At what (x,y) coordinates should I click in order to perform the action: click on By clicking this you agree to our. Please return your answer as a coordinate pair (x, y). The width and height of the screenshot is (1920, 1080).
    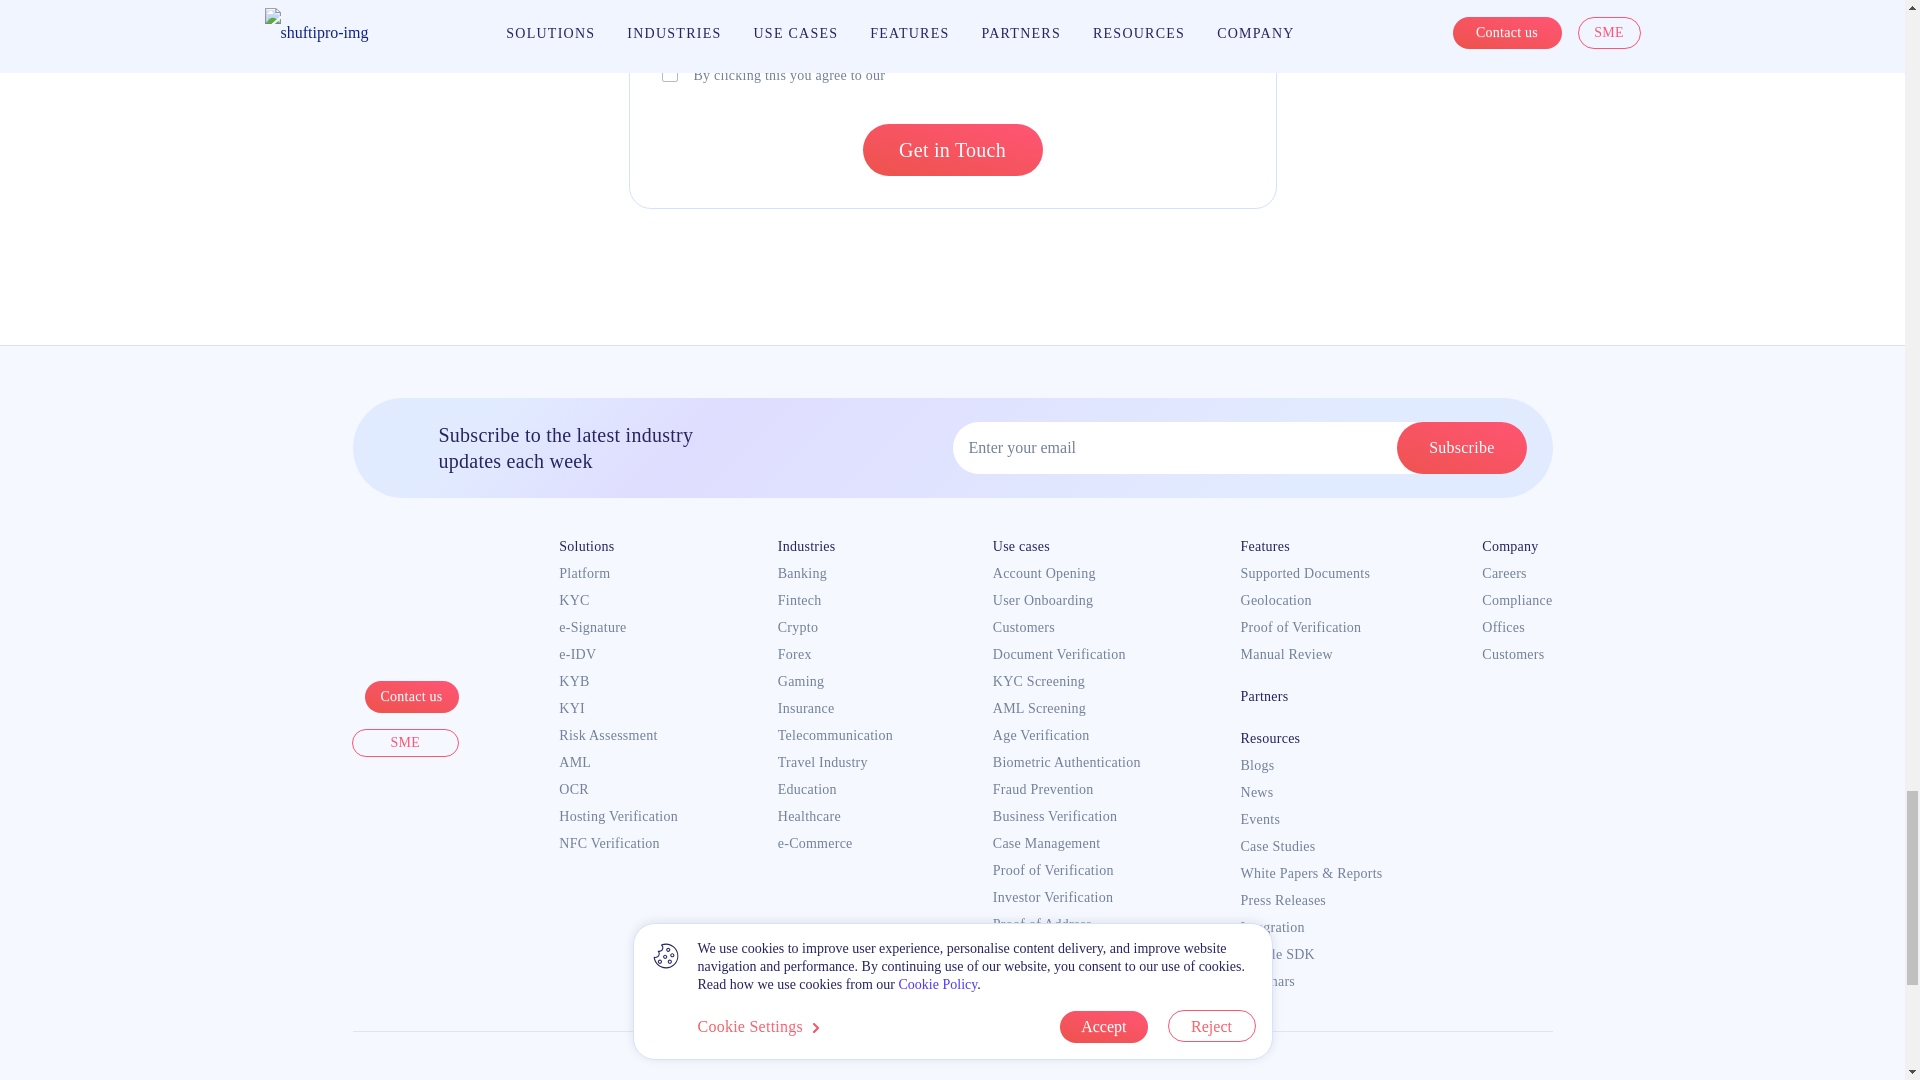
    Looking at the image, I should click on (670, 74).